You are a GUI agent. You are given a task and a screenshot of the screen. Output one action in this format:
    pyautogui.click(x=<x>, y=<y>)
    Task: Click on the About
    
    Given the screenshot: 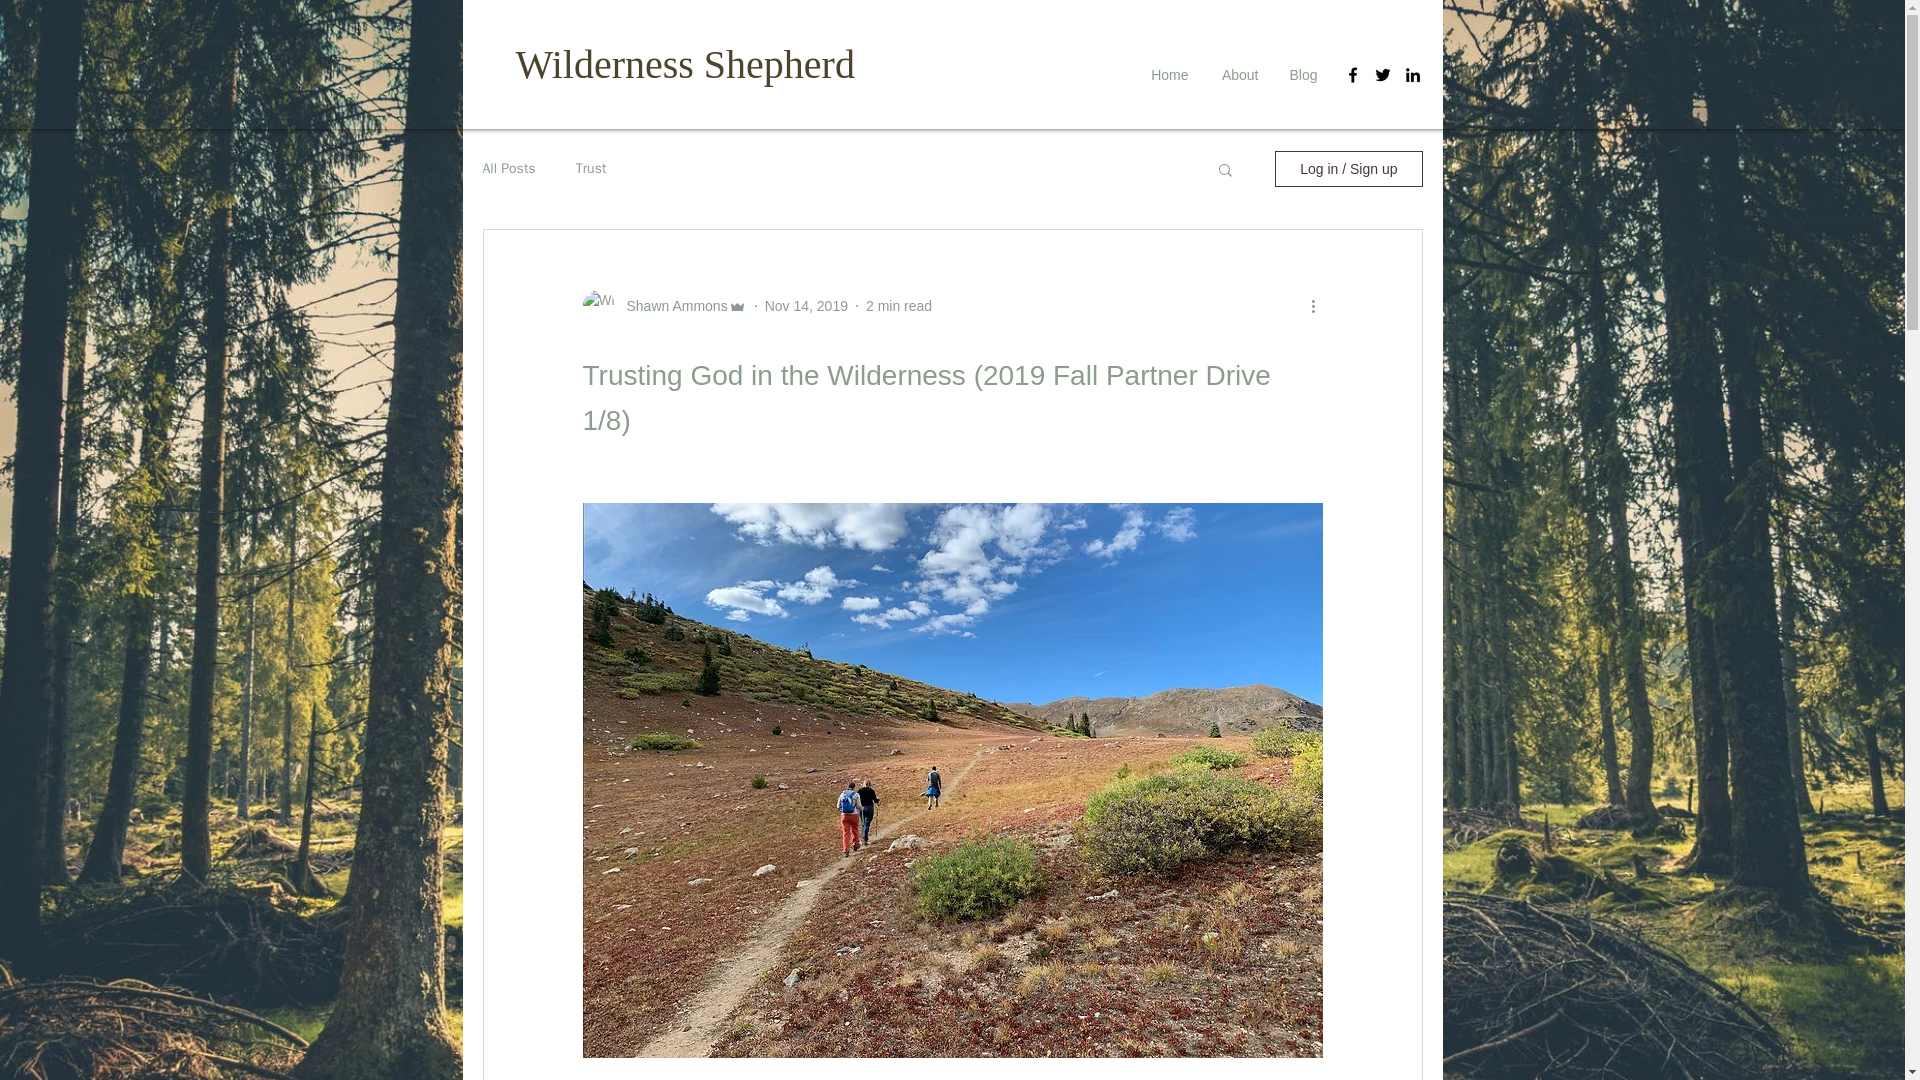 What is the action you would take?
    pyautogui.click(x=1238, y=74)
    